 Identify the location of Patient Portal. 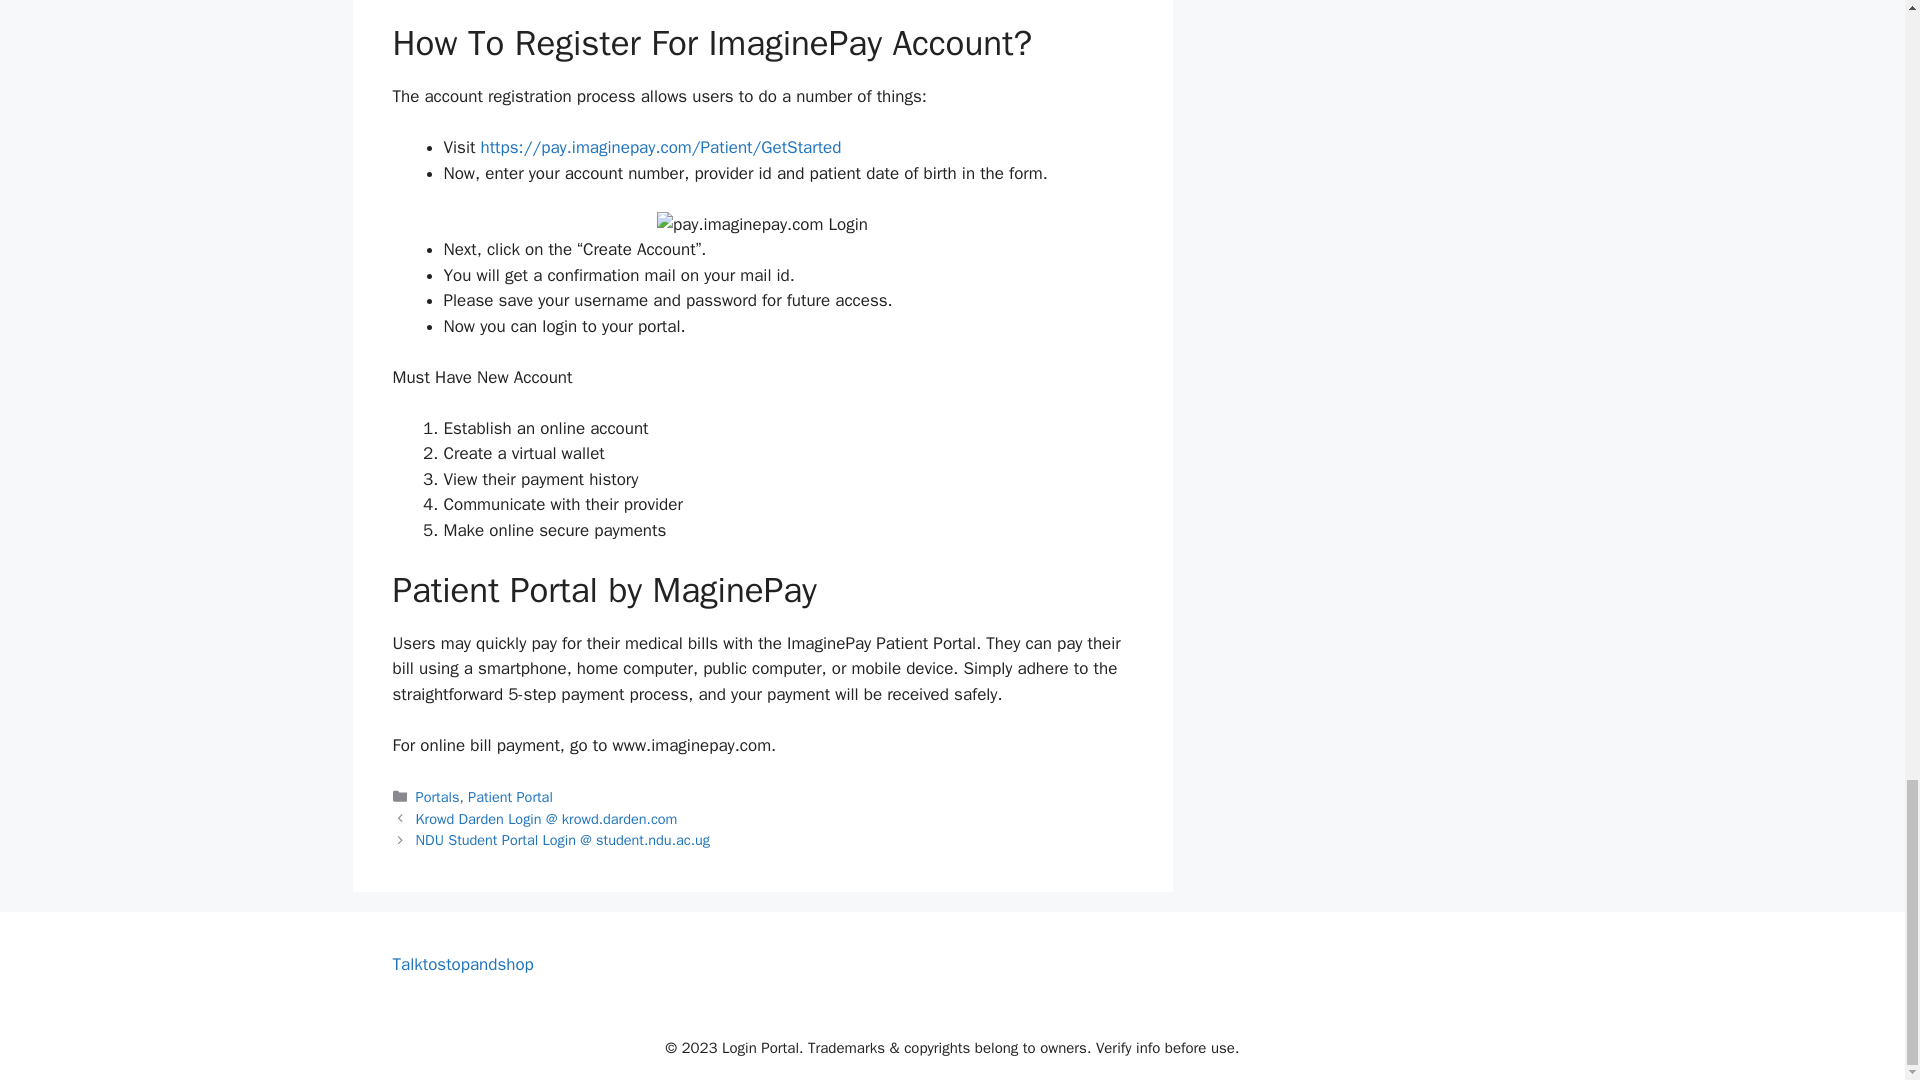
(510, 796).